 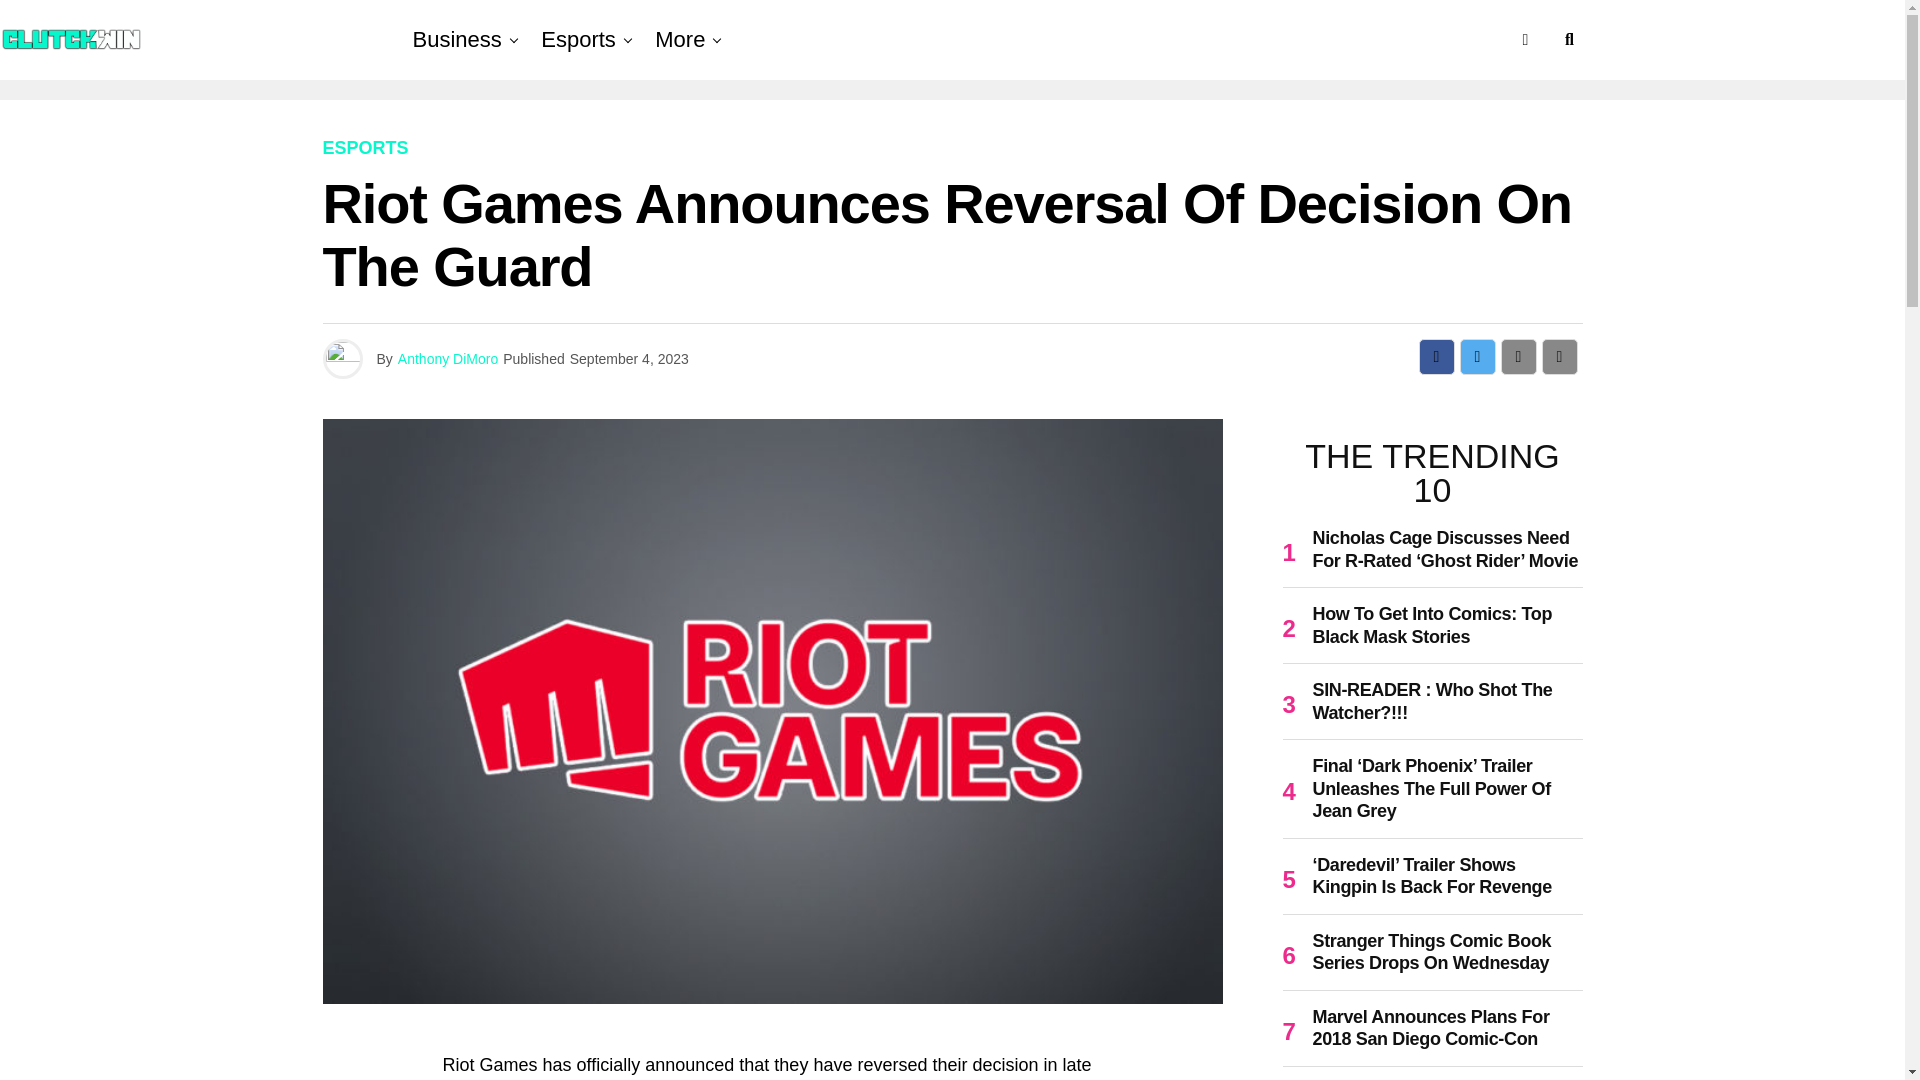 I want to click on Business, so click(x=461, y=40).